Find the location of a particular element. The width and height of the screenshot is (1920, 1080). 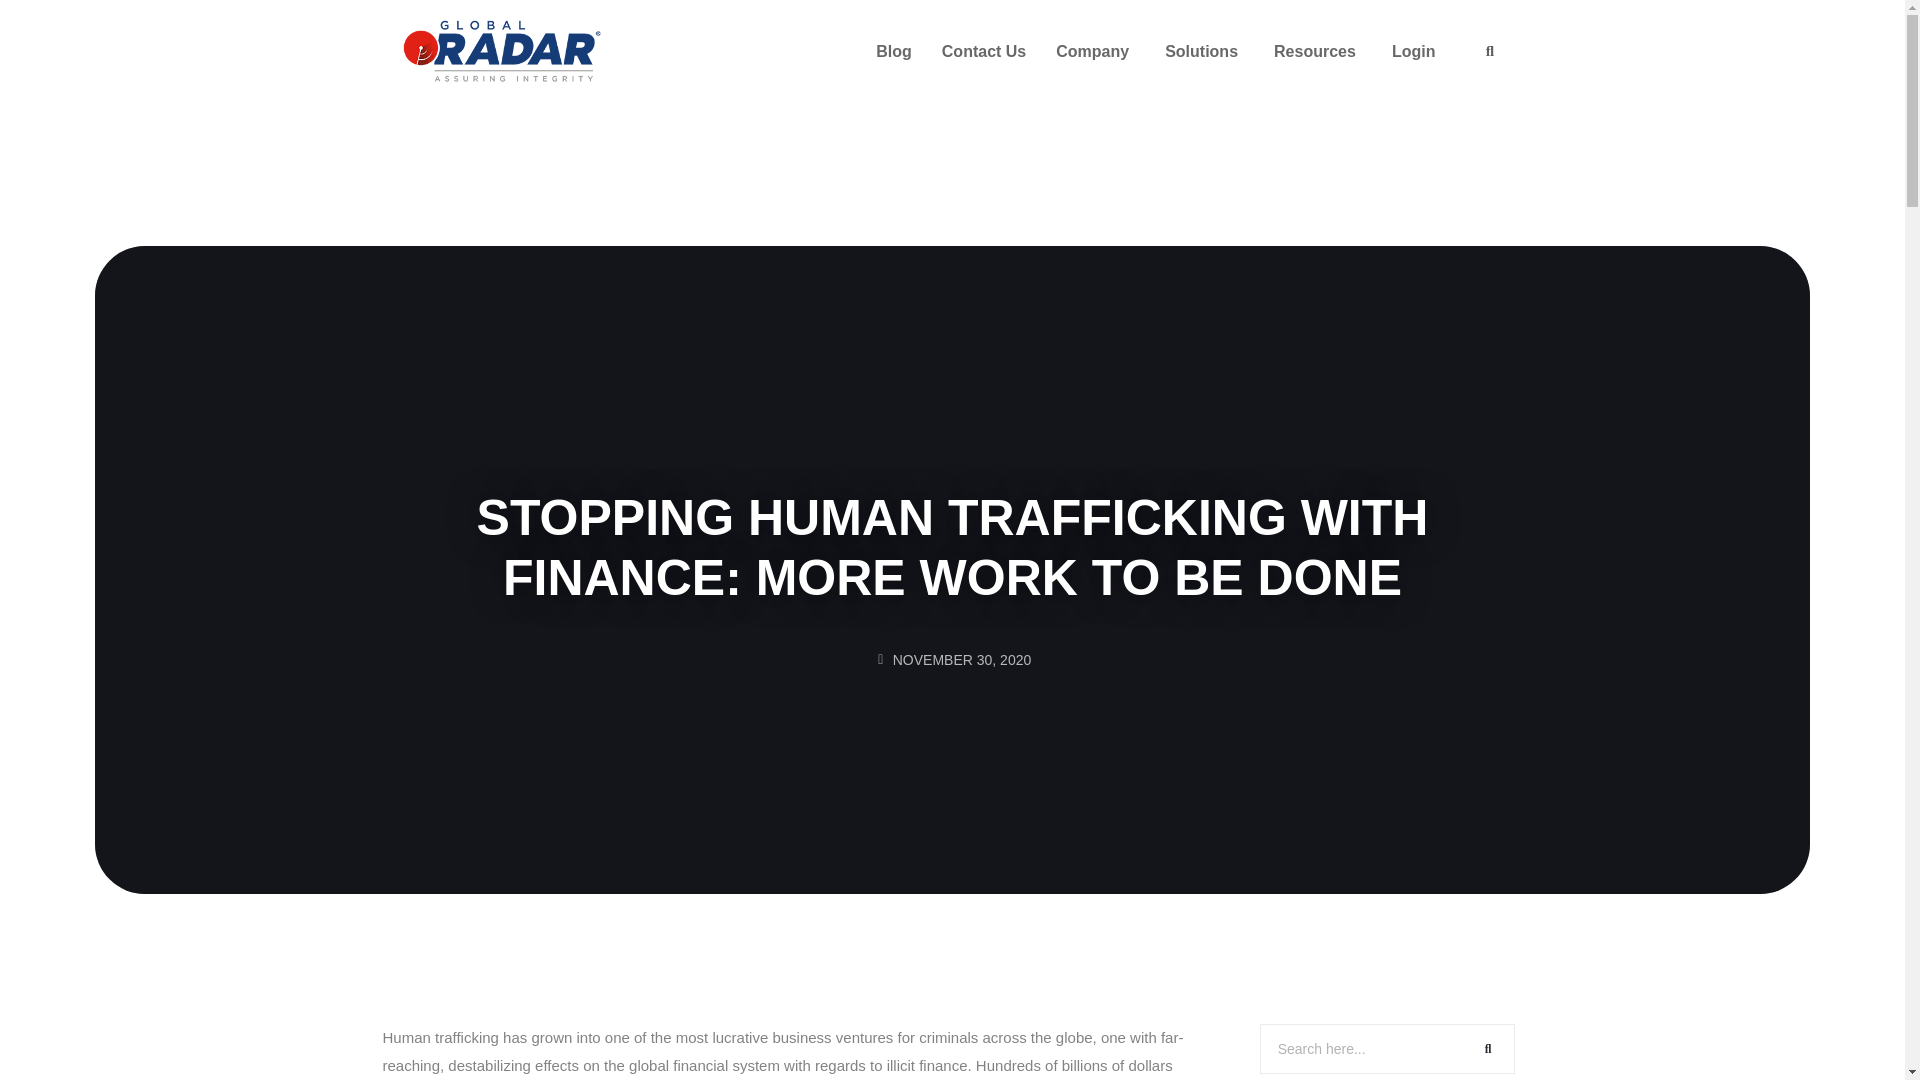

Solutions is located at coordinates (1204, 52).